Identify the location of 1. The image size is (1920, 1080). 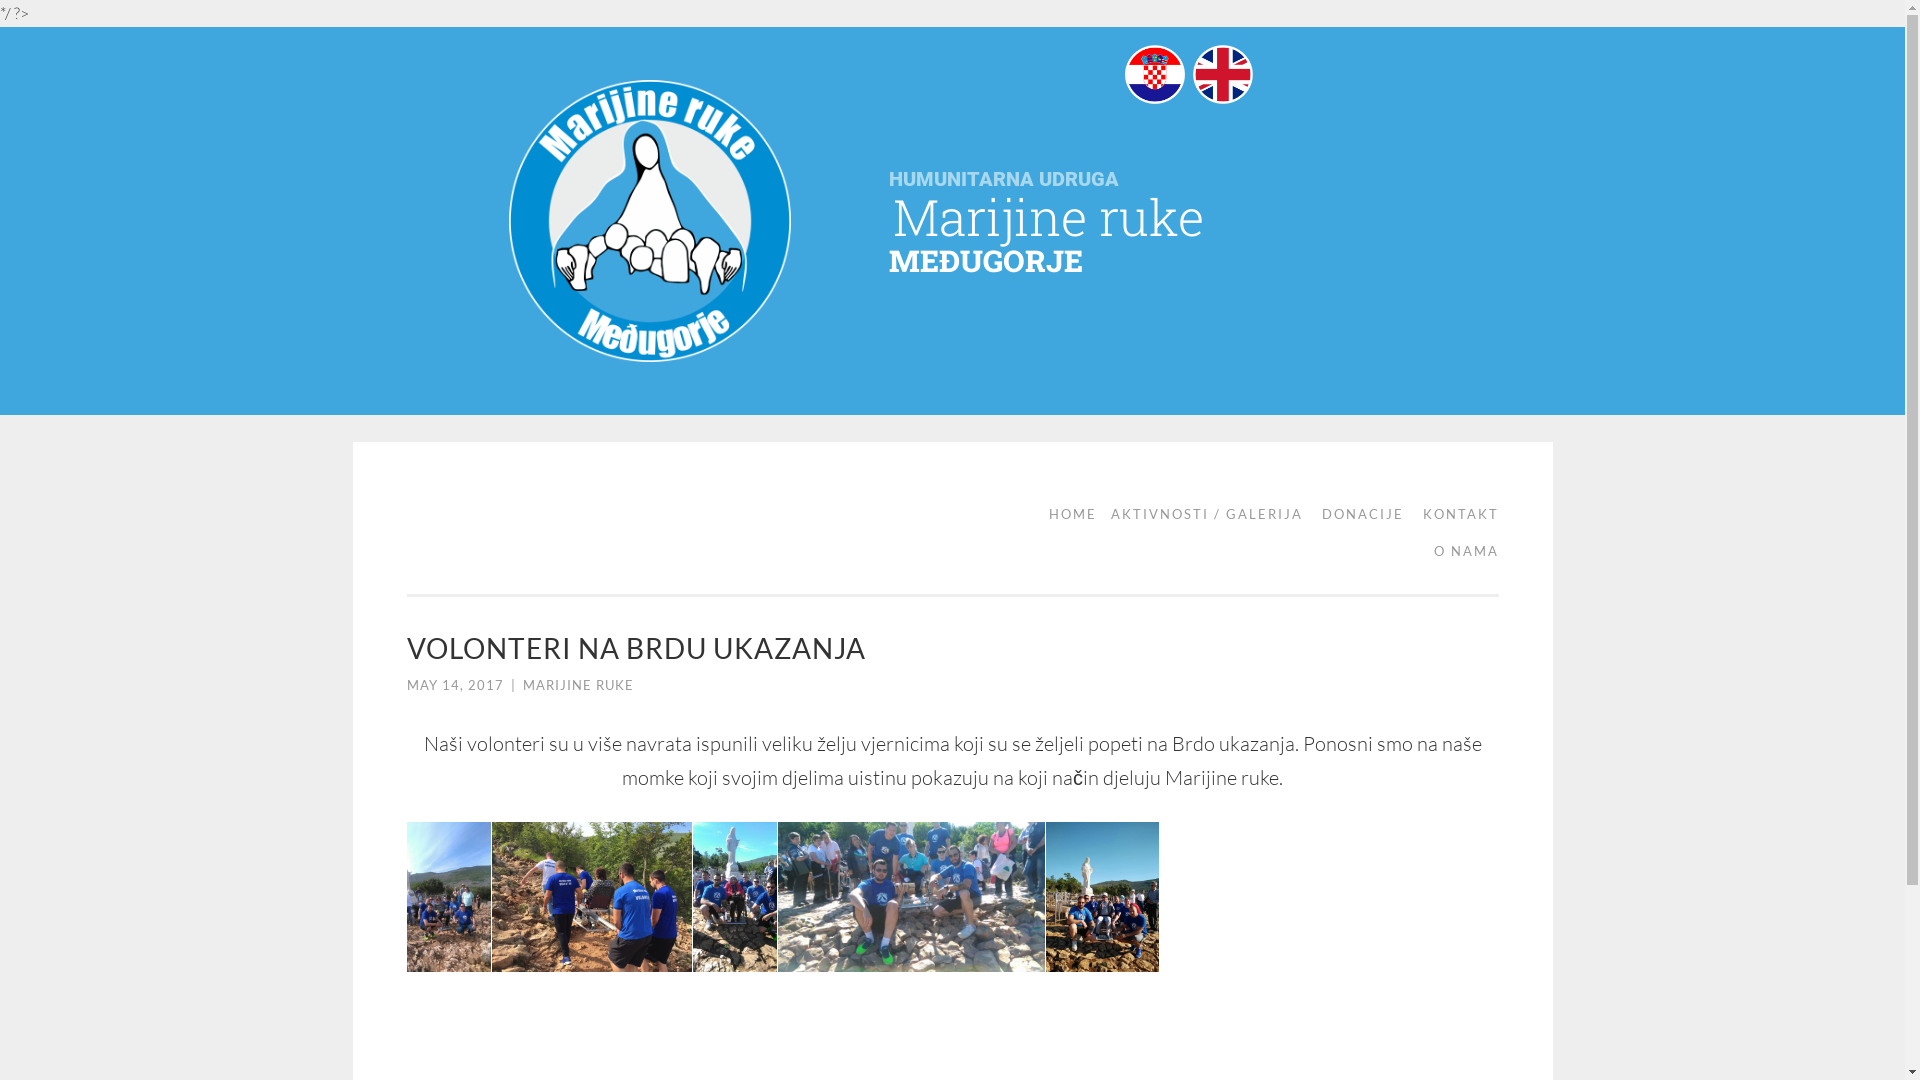
(592, 897).